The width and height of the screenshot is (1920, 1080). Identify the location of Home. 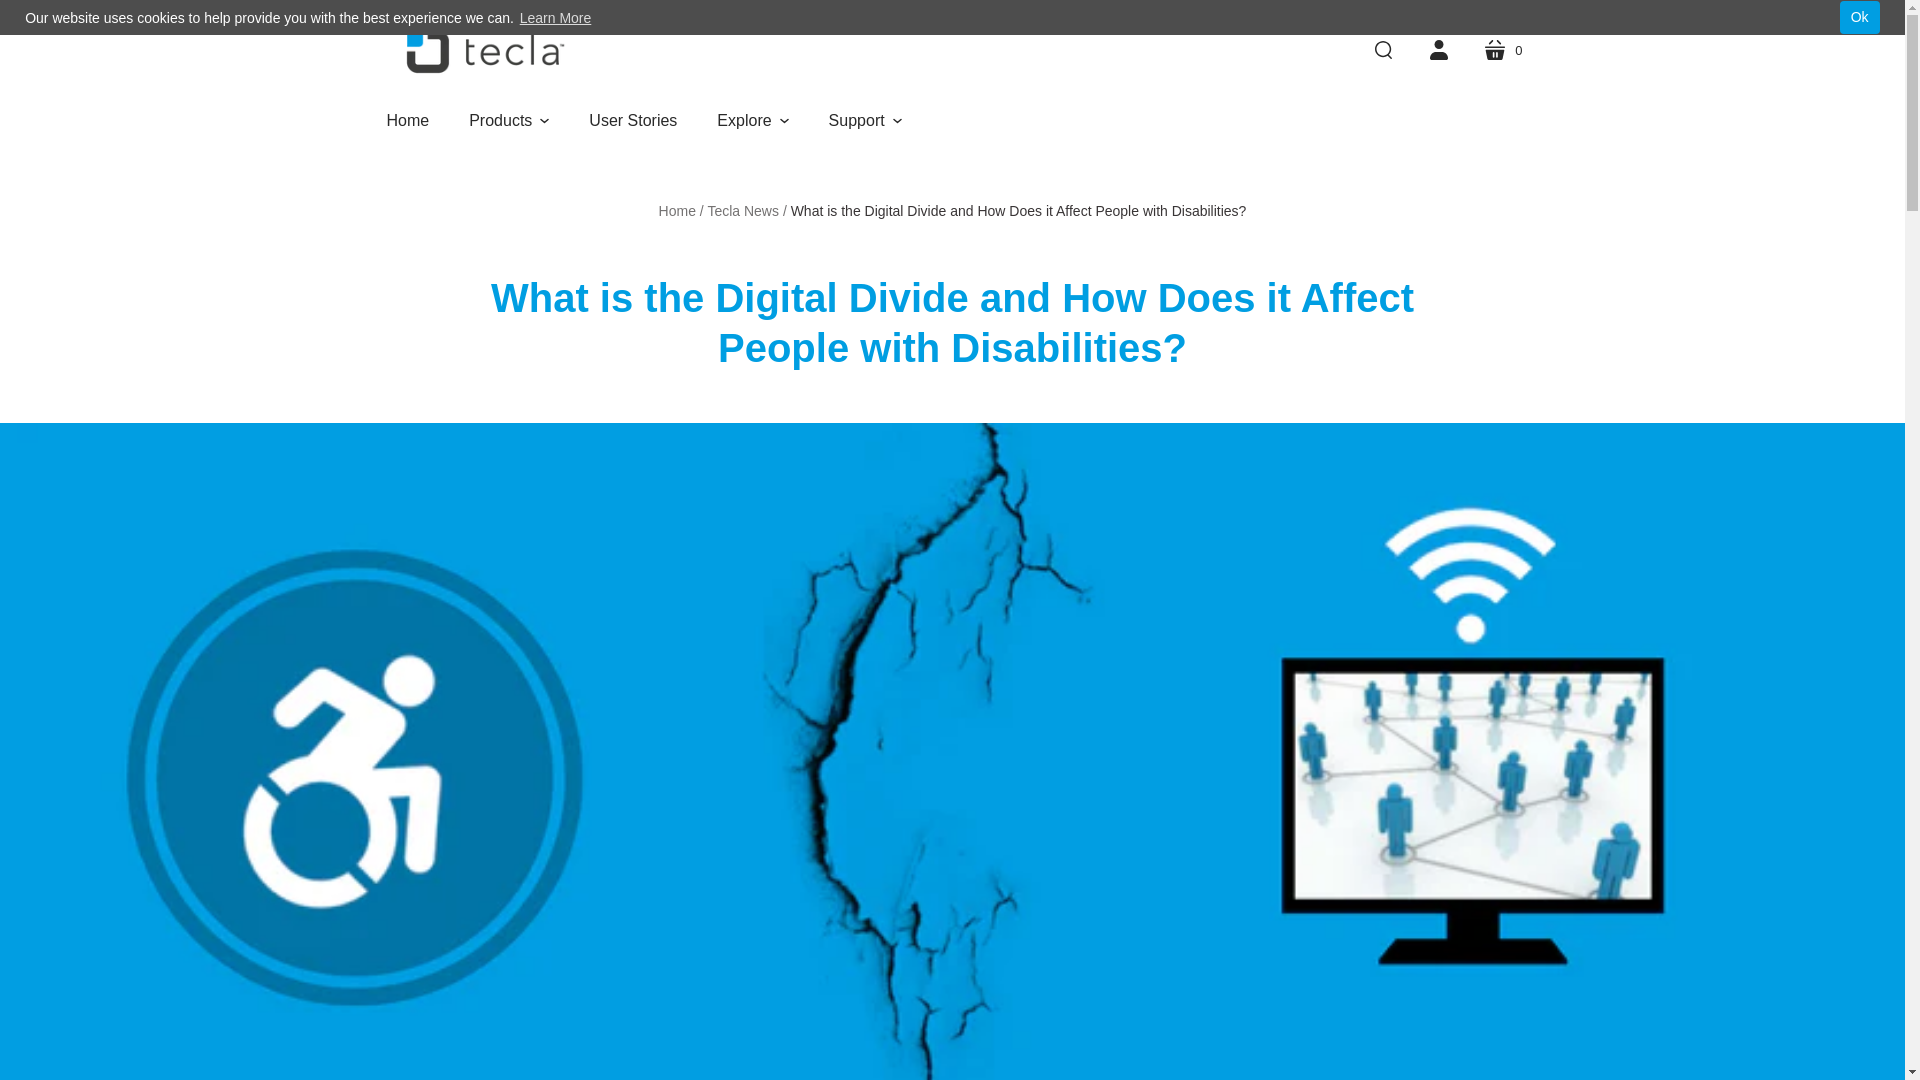
(1383, 49).